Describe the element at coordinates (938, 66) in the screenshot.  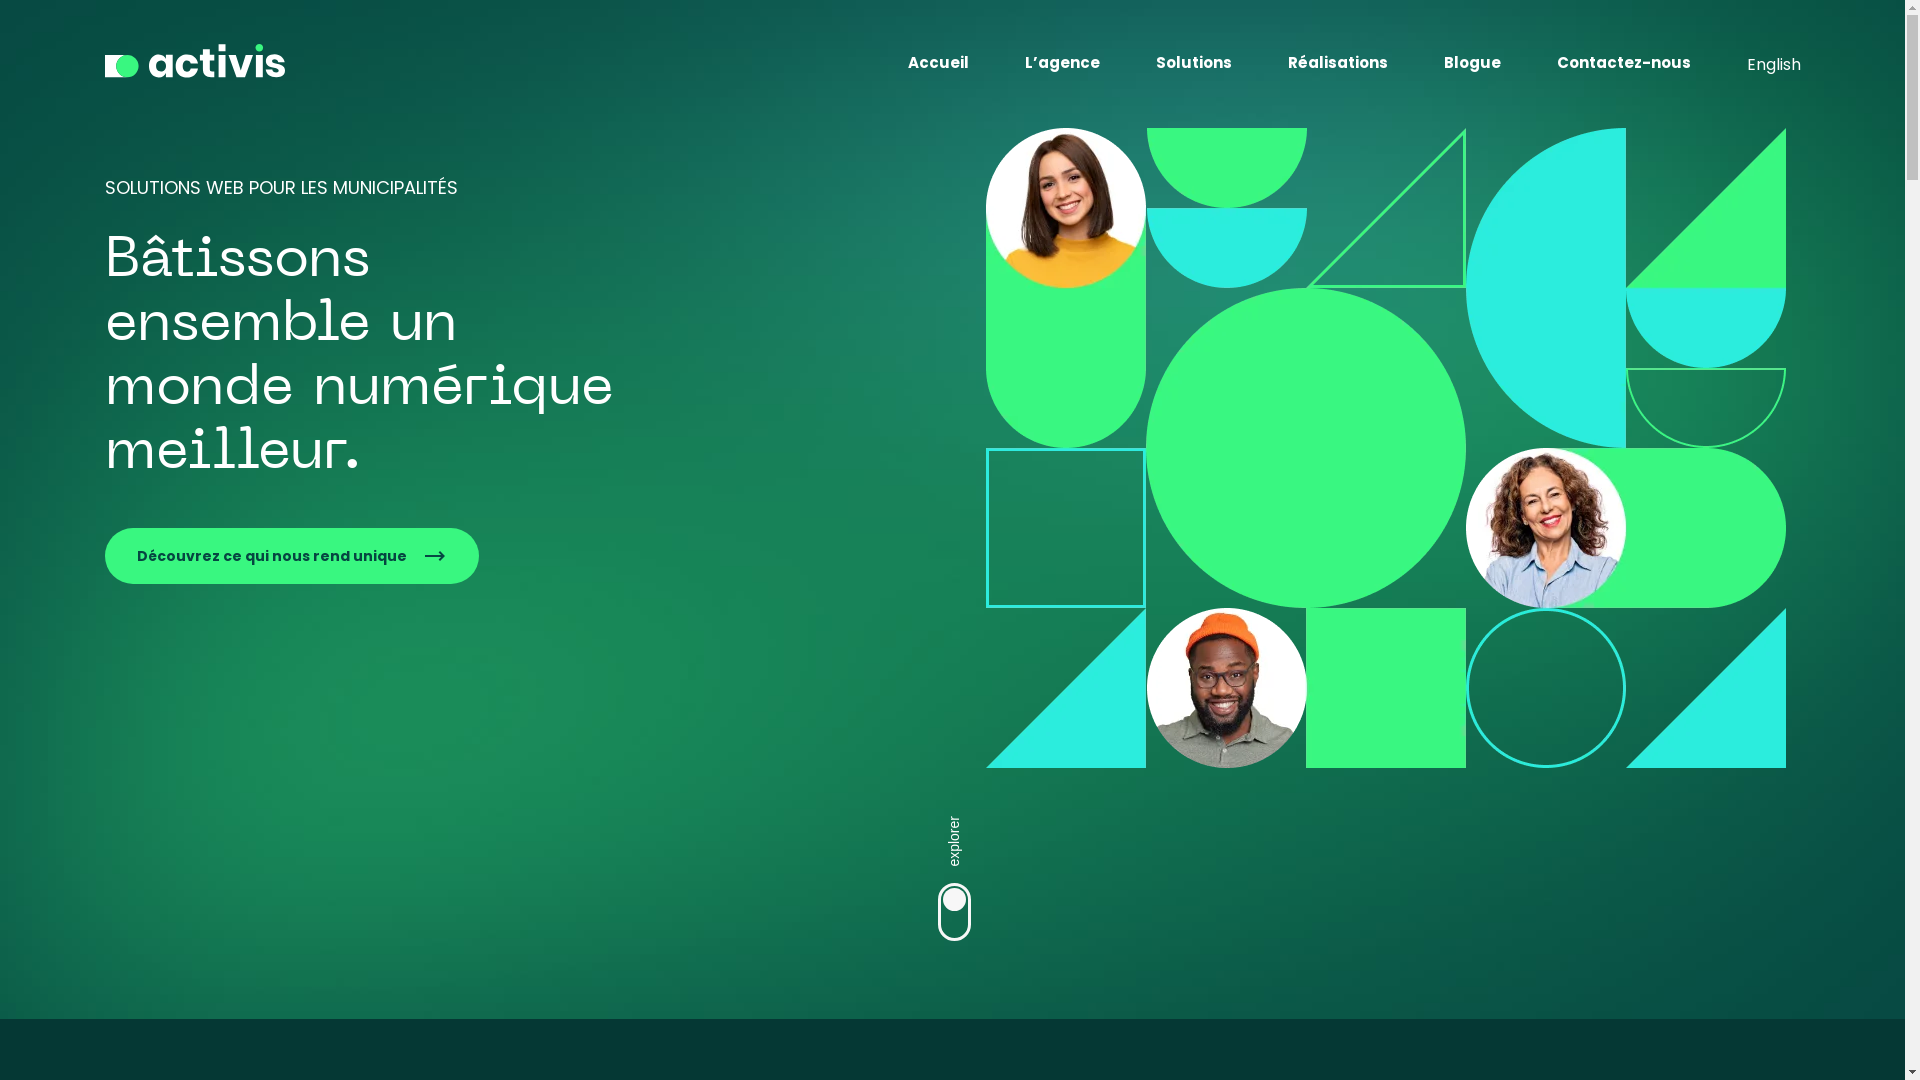
I see `Accueil` at that location.